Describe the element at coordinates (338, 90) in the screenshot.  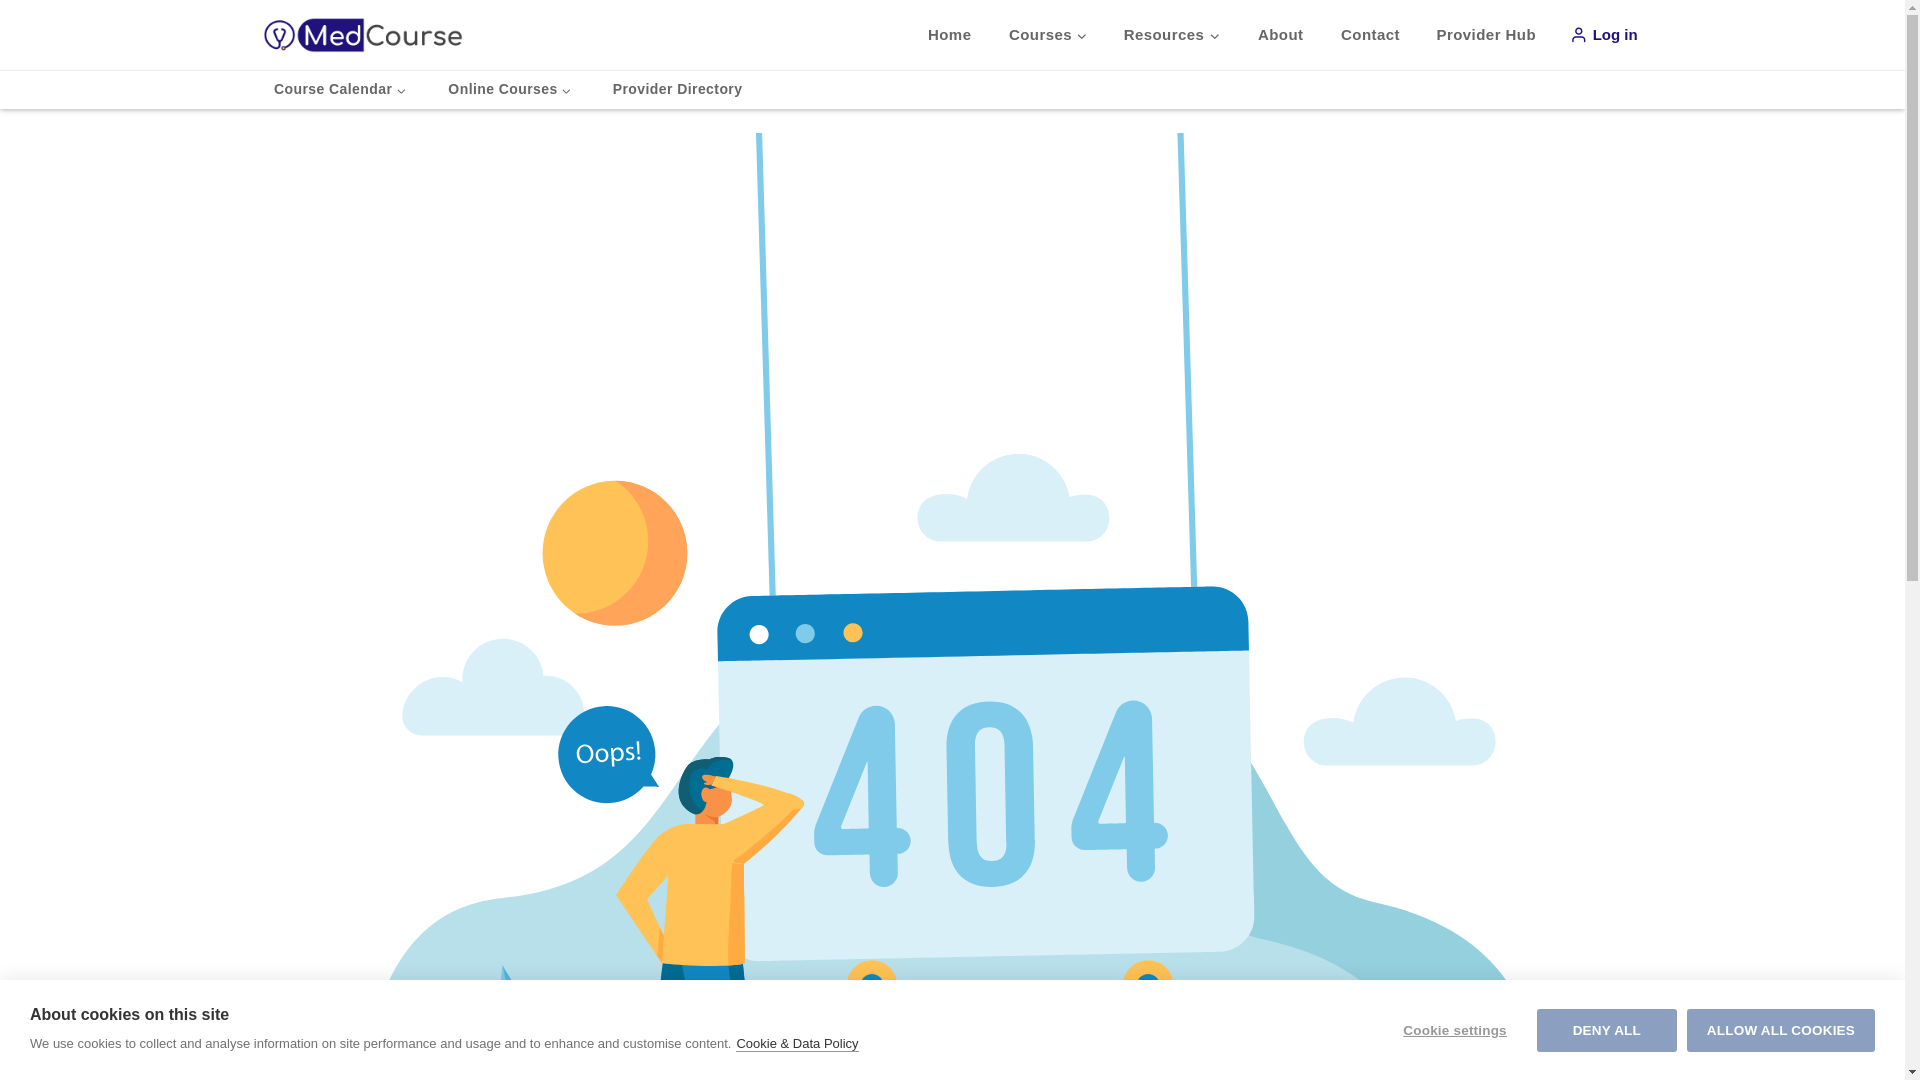
I see `Course Calendar` at that location.